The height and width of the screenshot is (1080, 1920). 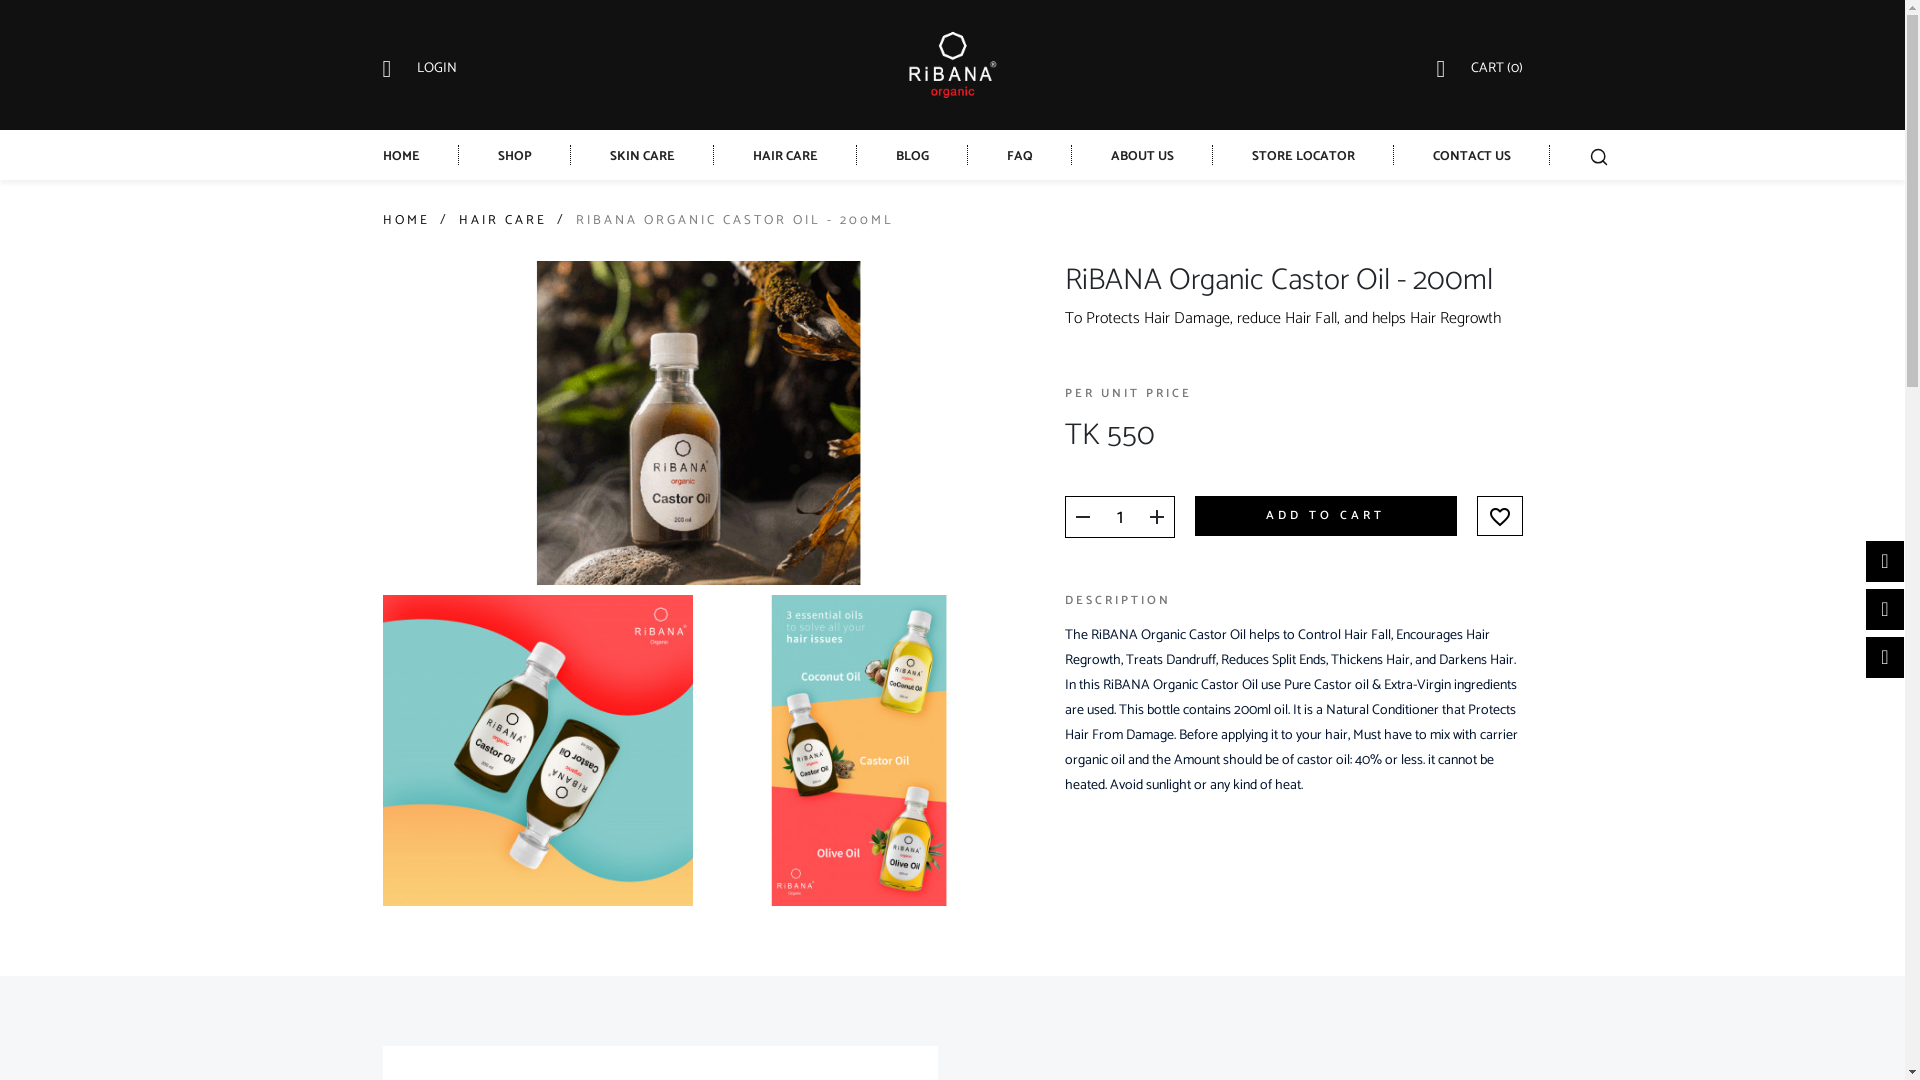 What do you see at coordinates (860, 750) in the screenshot?
I see `RiBANA Organic Castor Oil - 200ml` at bounding box center [860, 750].